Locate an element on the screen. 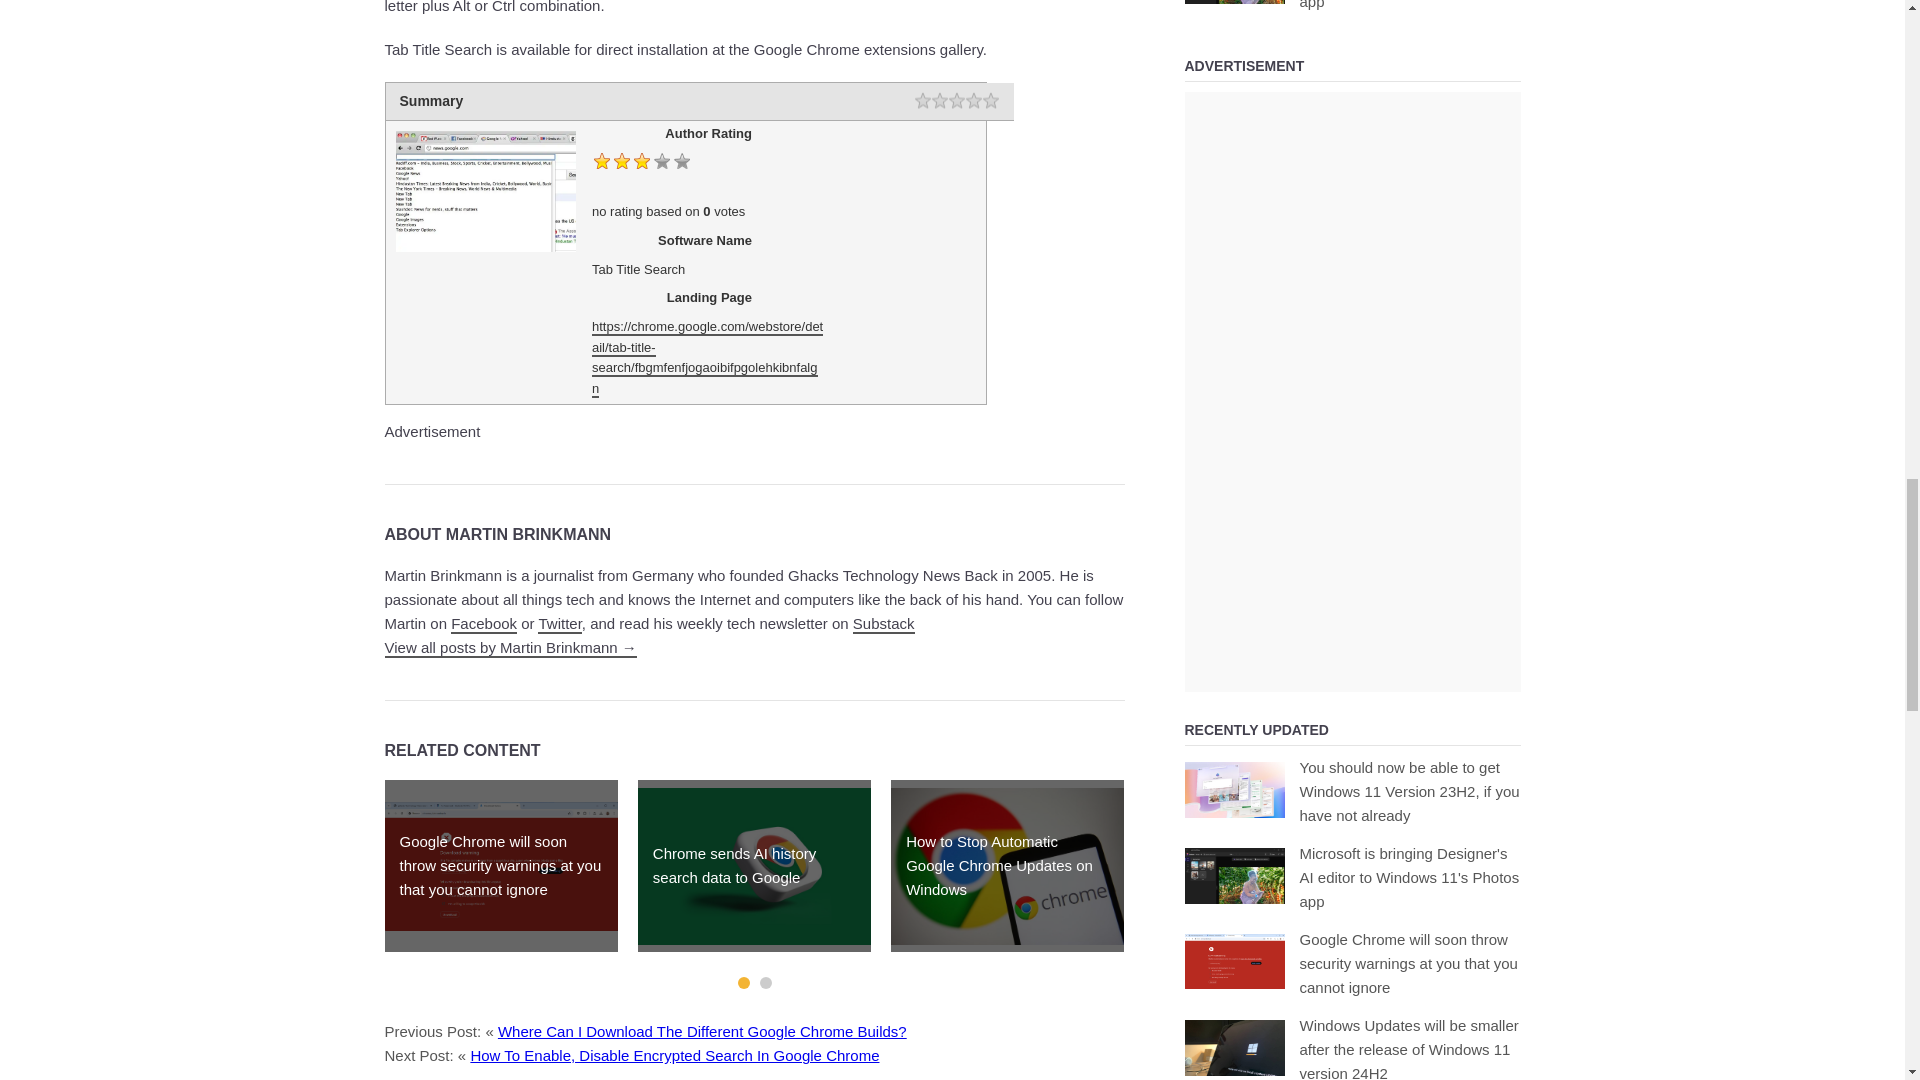 Image resolution: width=1920 pixels, height=1080 pixels. Cancel Rating is located at coordinates (906, 101).